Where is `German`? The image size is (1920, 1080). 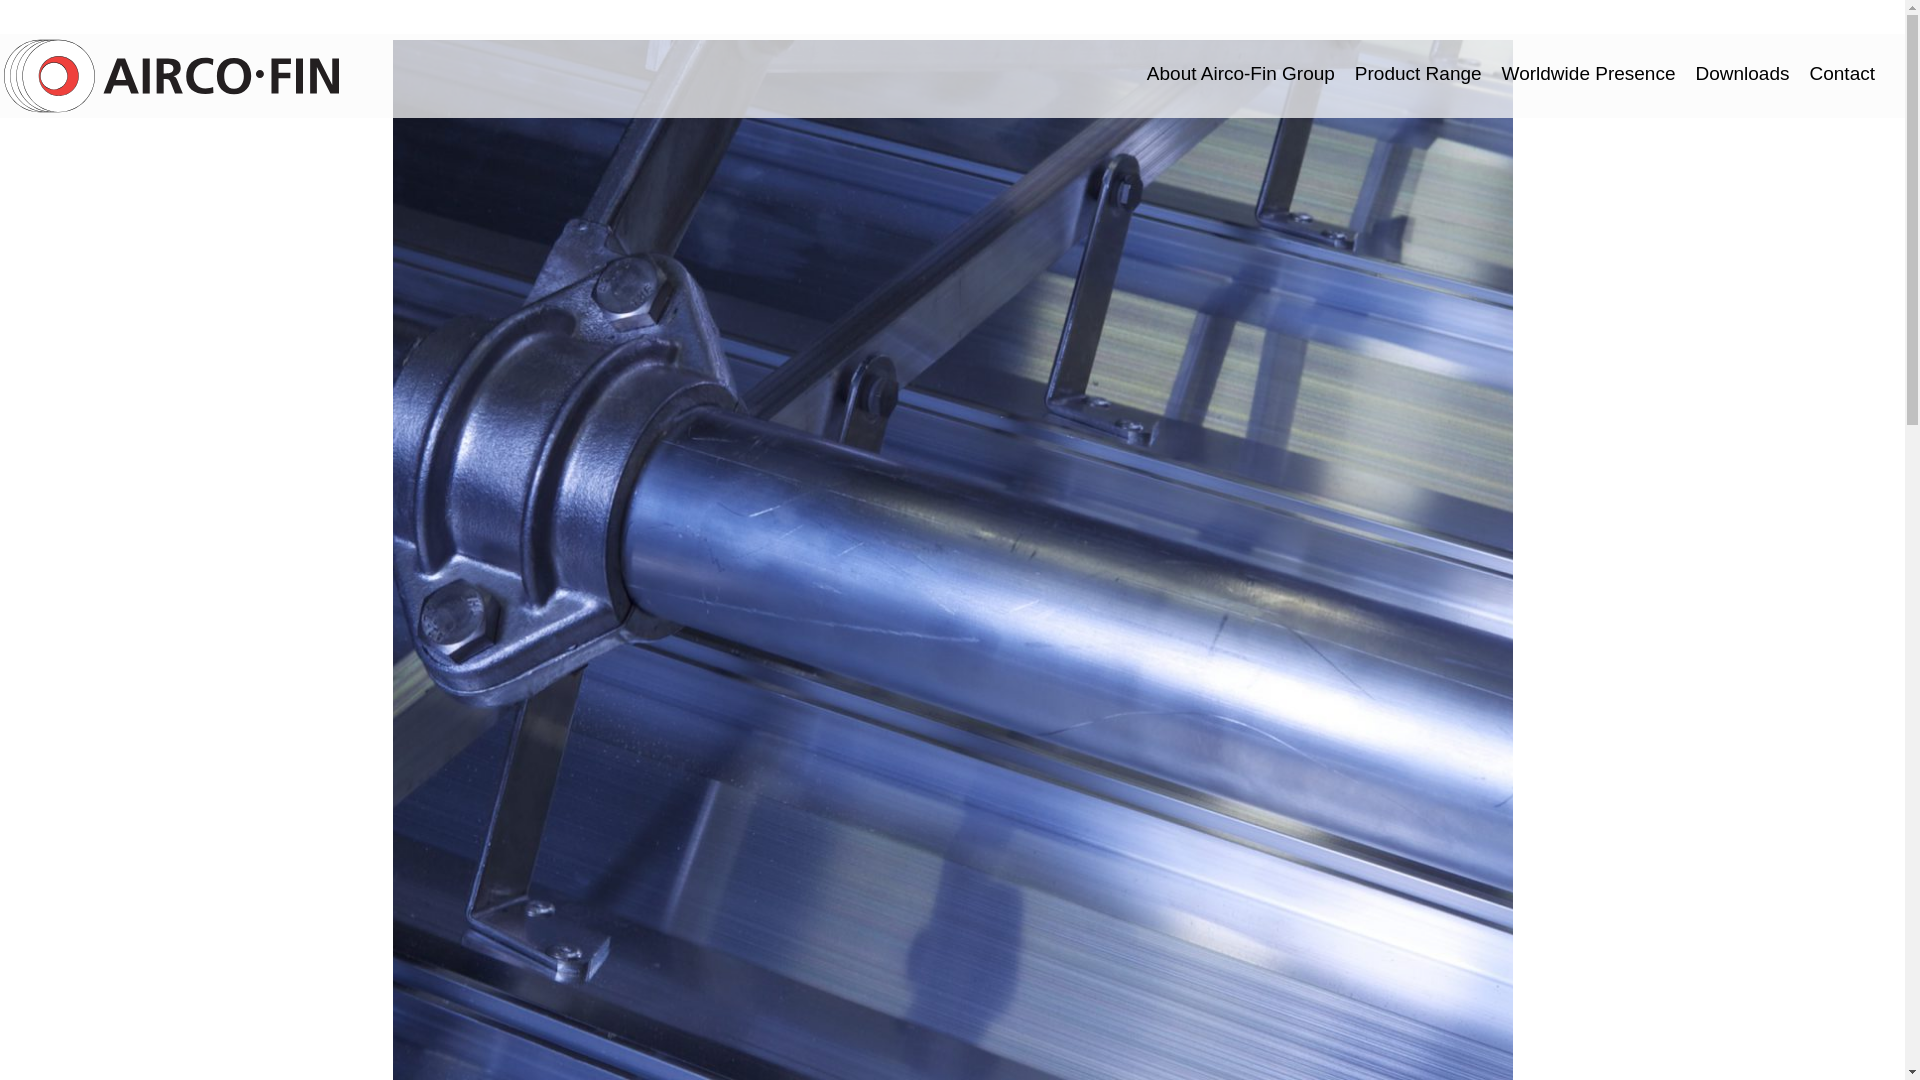 German is located at coordinates (1760, 17).